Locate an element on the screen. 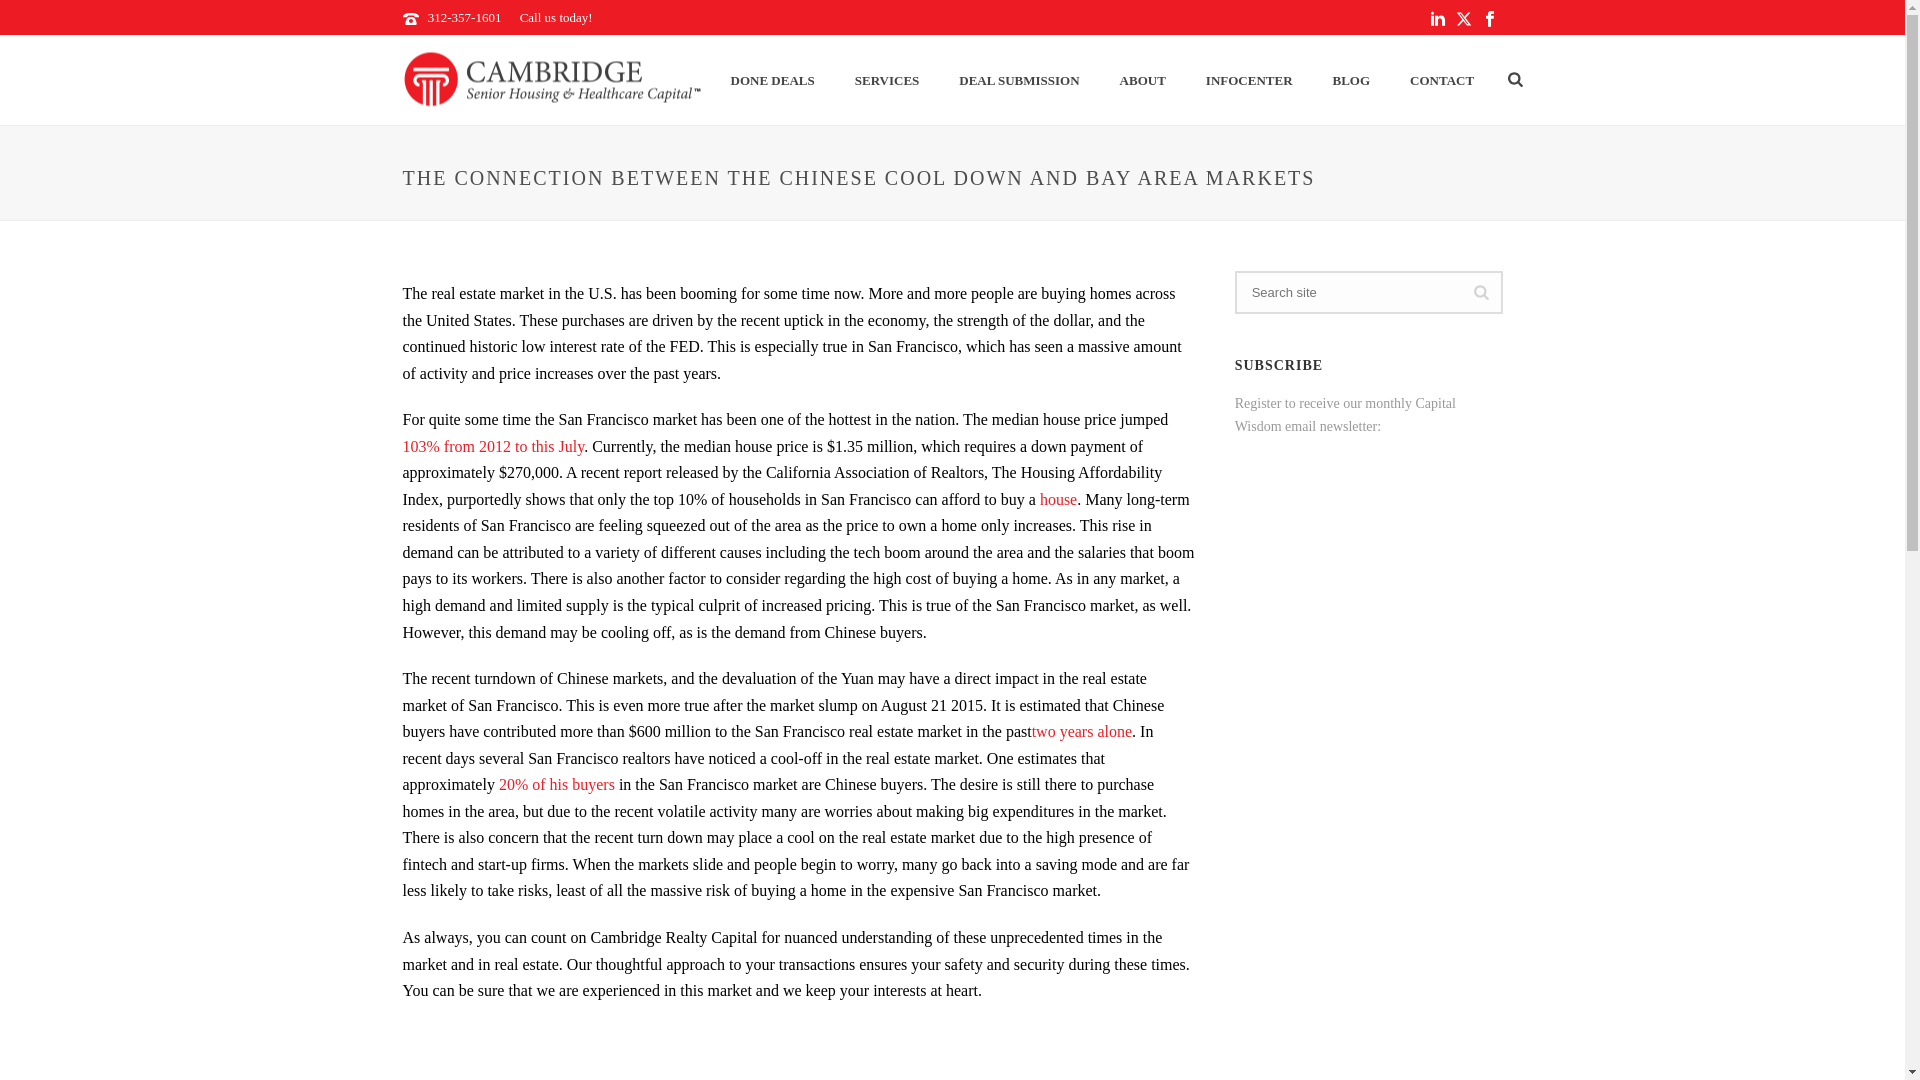 The height and width of the screenshot is (1080, 1920). ABOUT is located at coordinates (1143, 80).